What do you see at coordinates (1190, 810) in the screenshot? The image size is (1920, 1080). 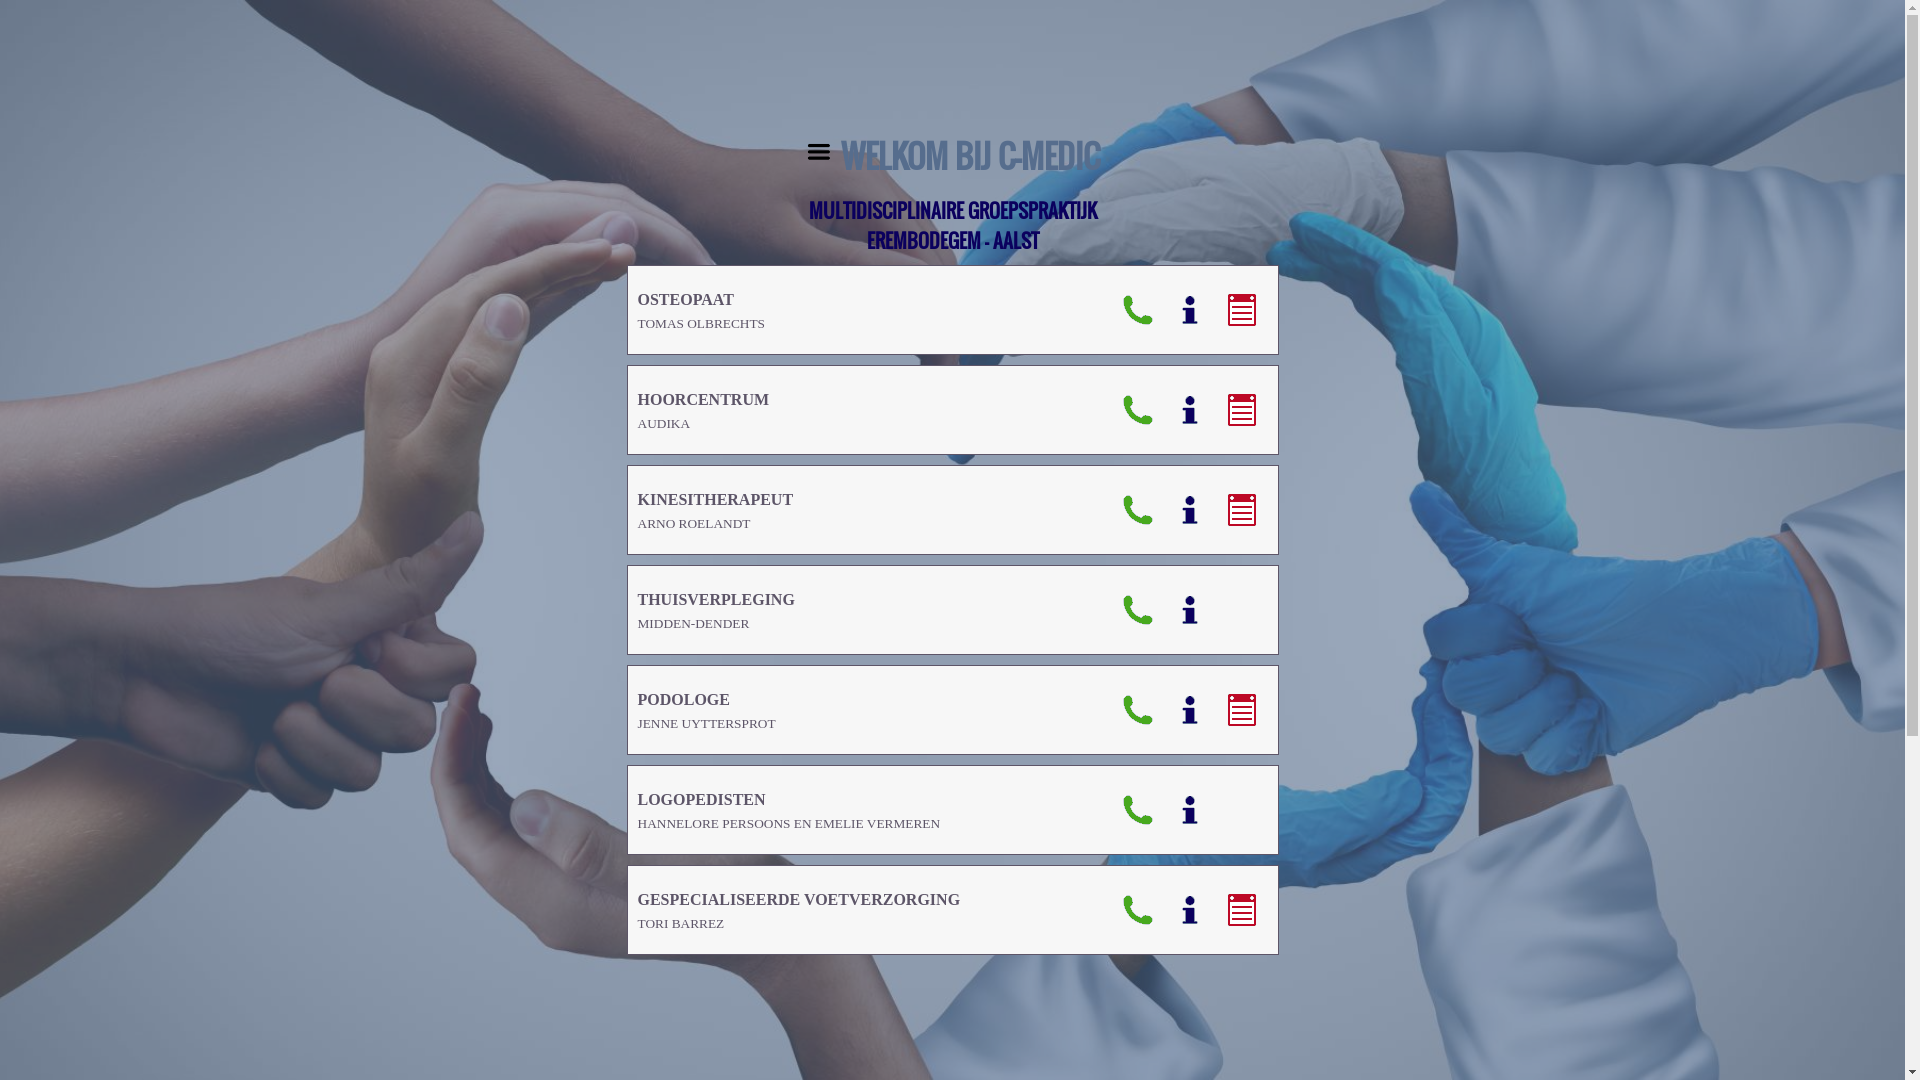 I see `Info` at bounding box center [1190, 810].